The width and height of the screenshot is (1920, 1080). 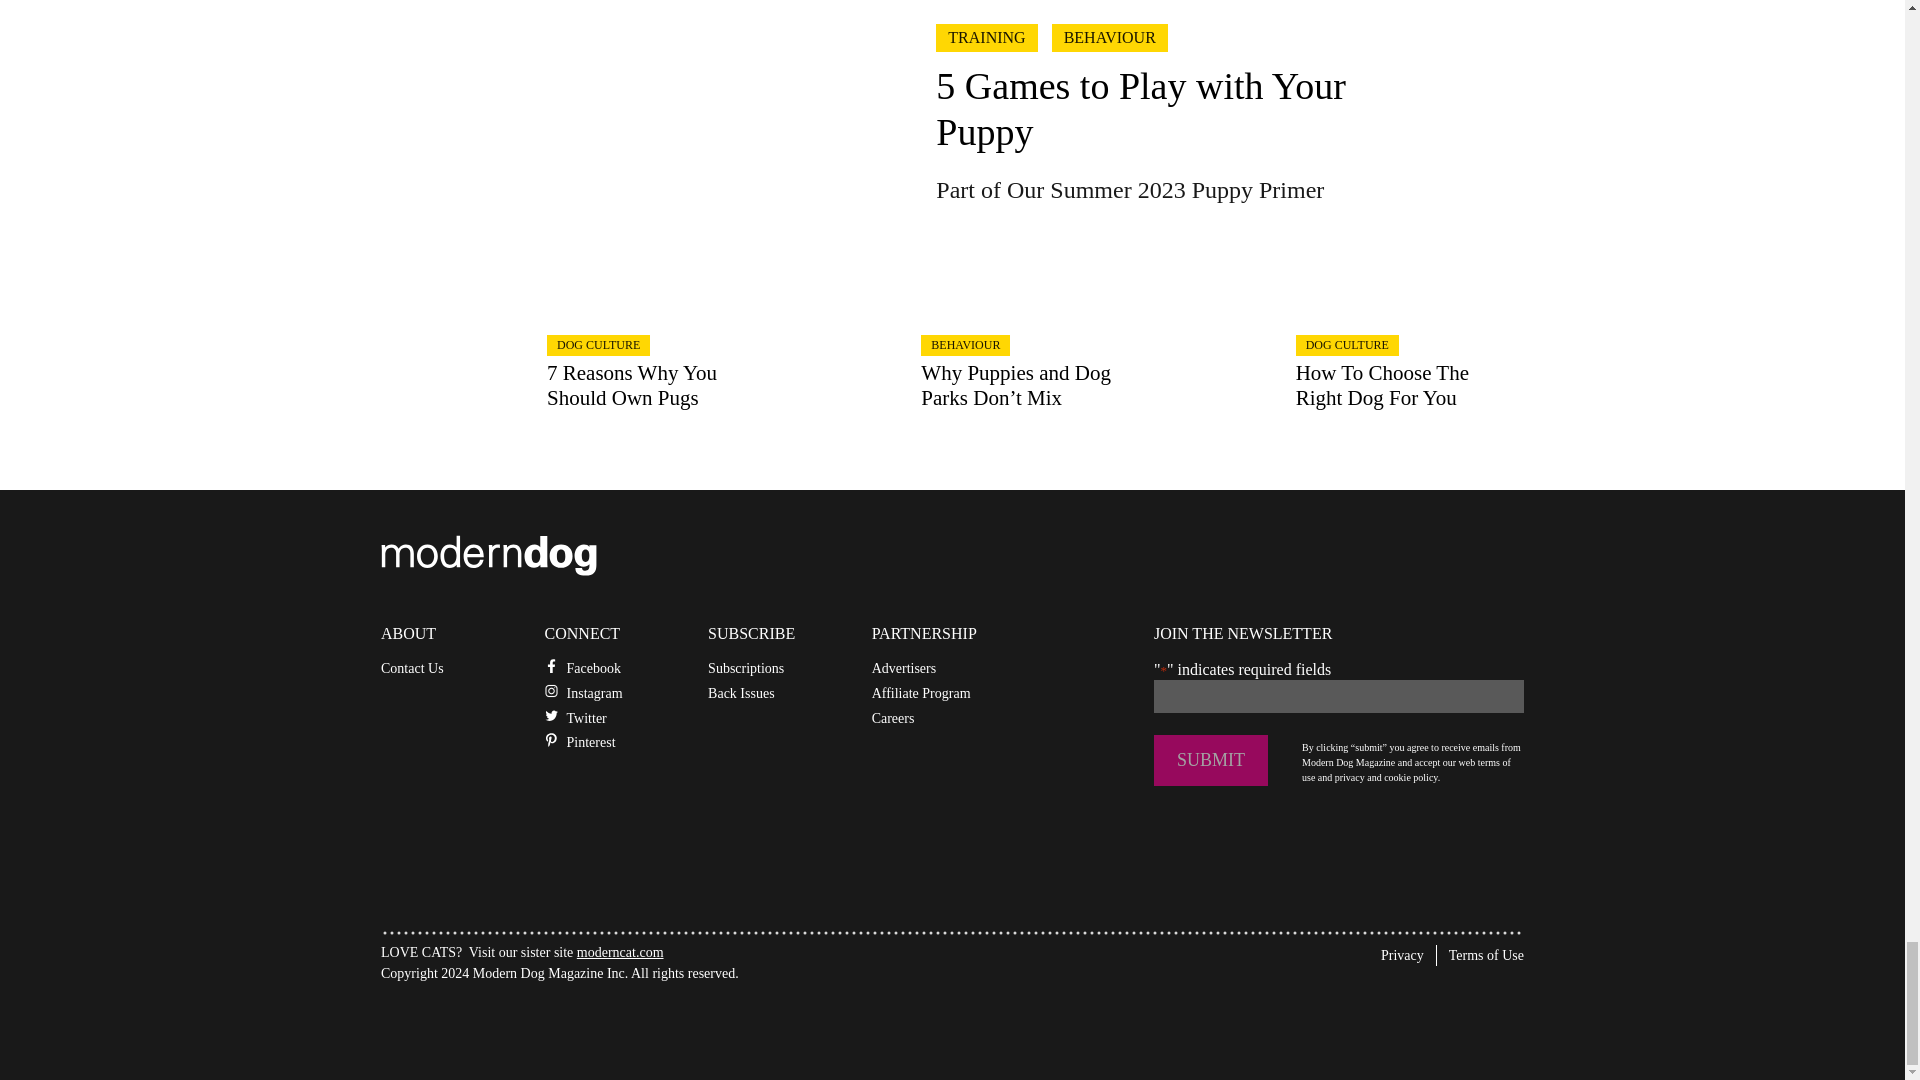 What do you see at coordinates (530, 1022) in the screenshot?
I see `Funded by the Government of Canada` at bounding box center [530, 1022].